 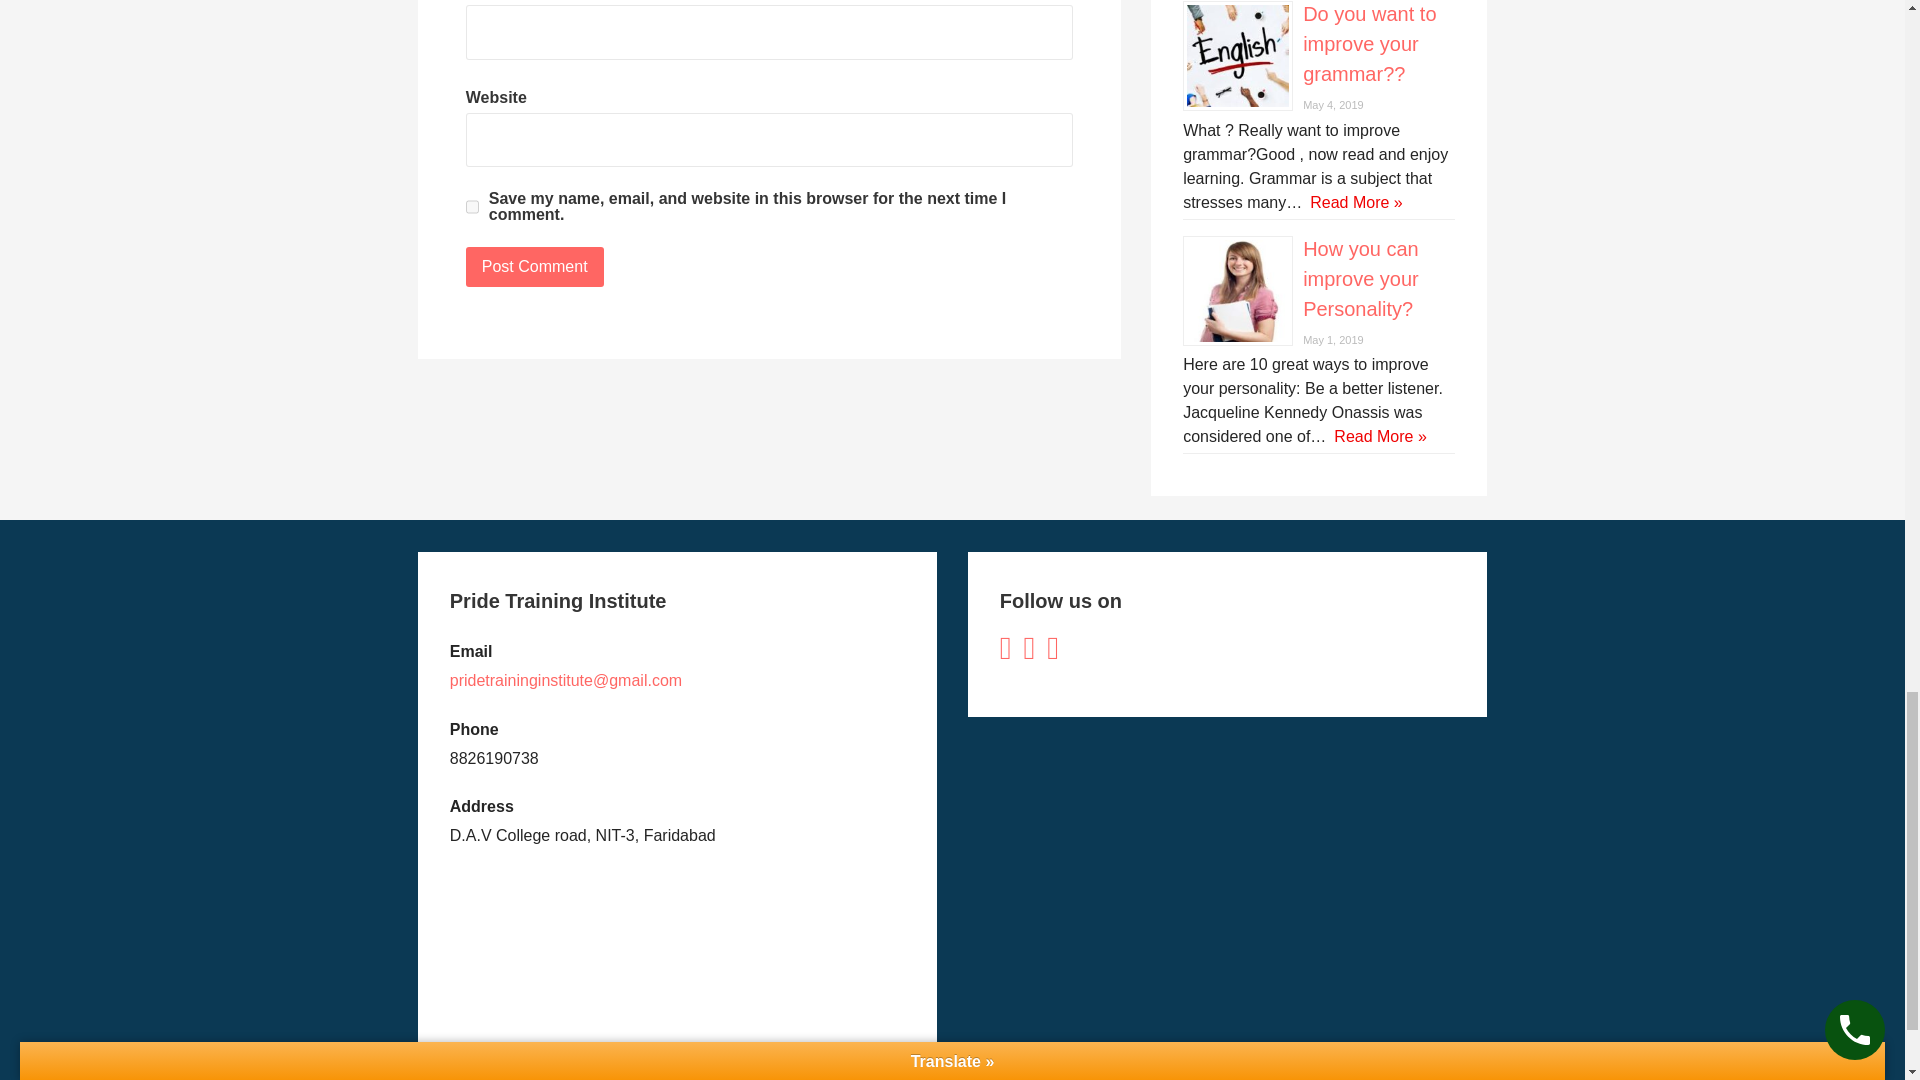 What do you see at coordinates (535, 267) in the screenshot?
I see `Post Comment` at bounding box center [535, 267].